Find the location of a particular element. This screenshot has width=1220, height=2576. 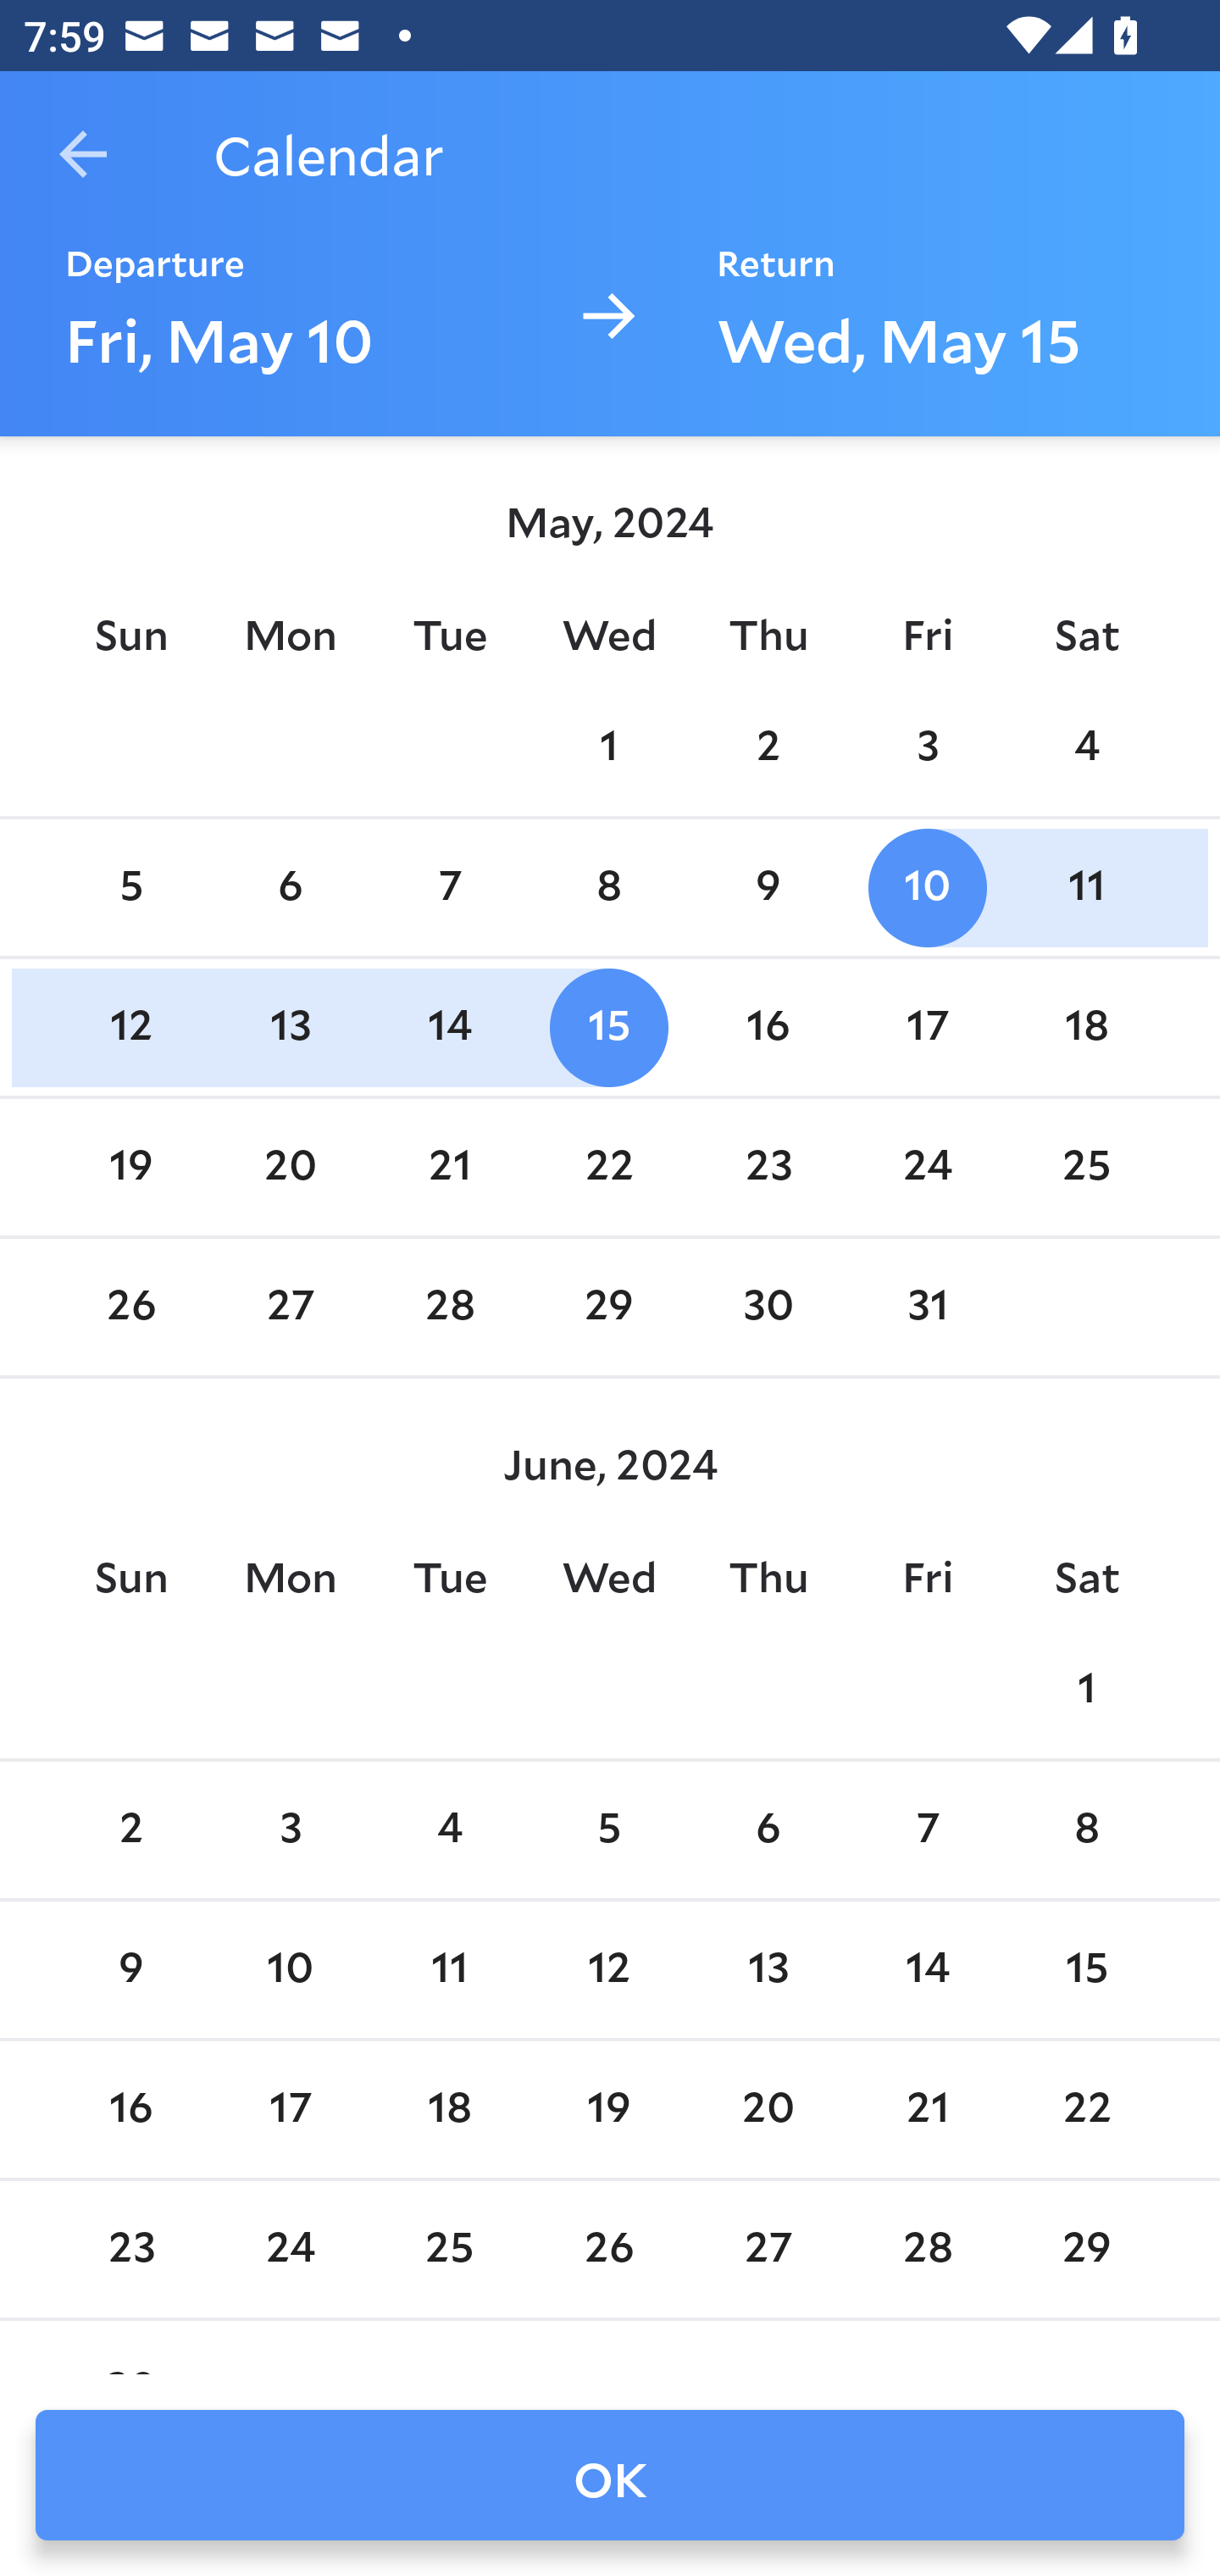

1 is located at coordinates (1086, 1690).